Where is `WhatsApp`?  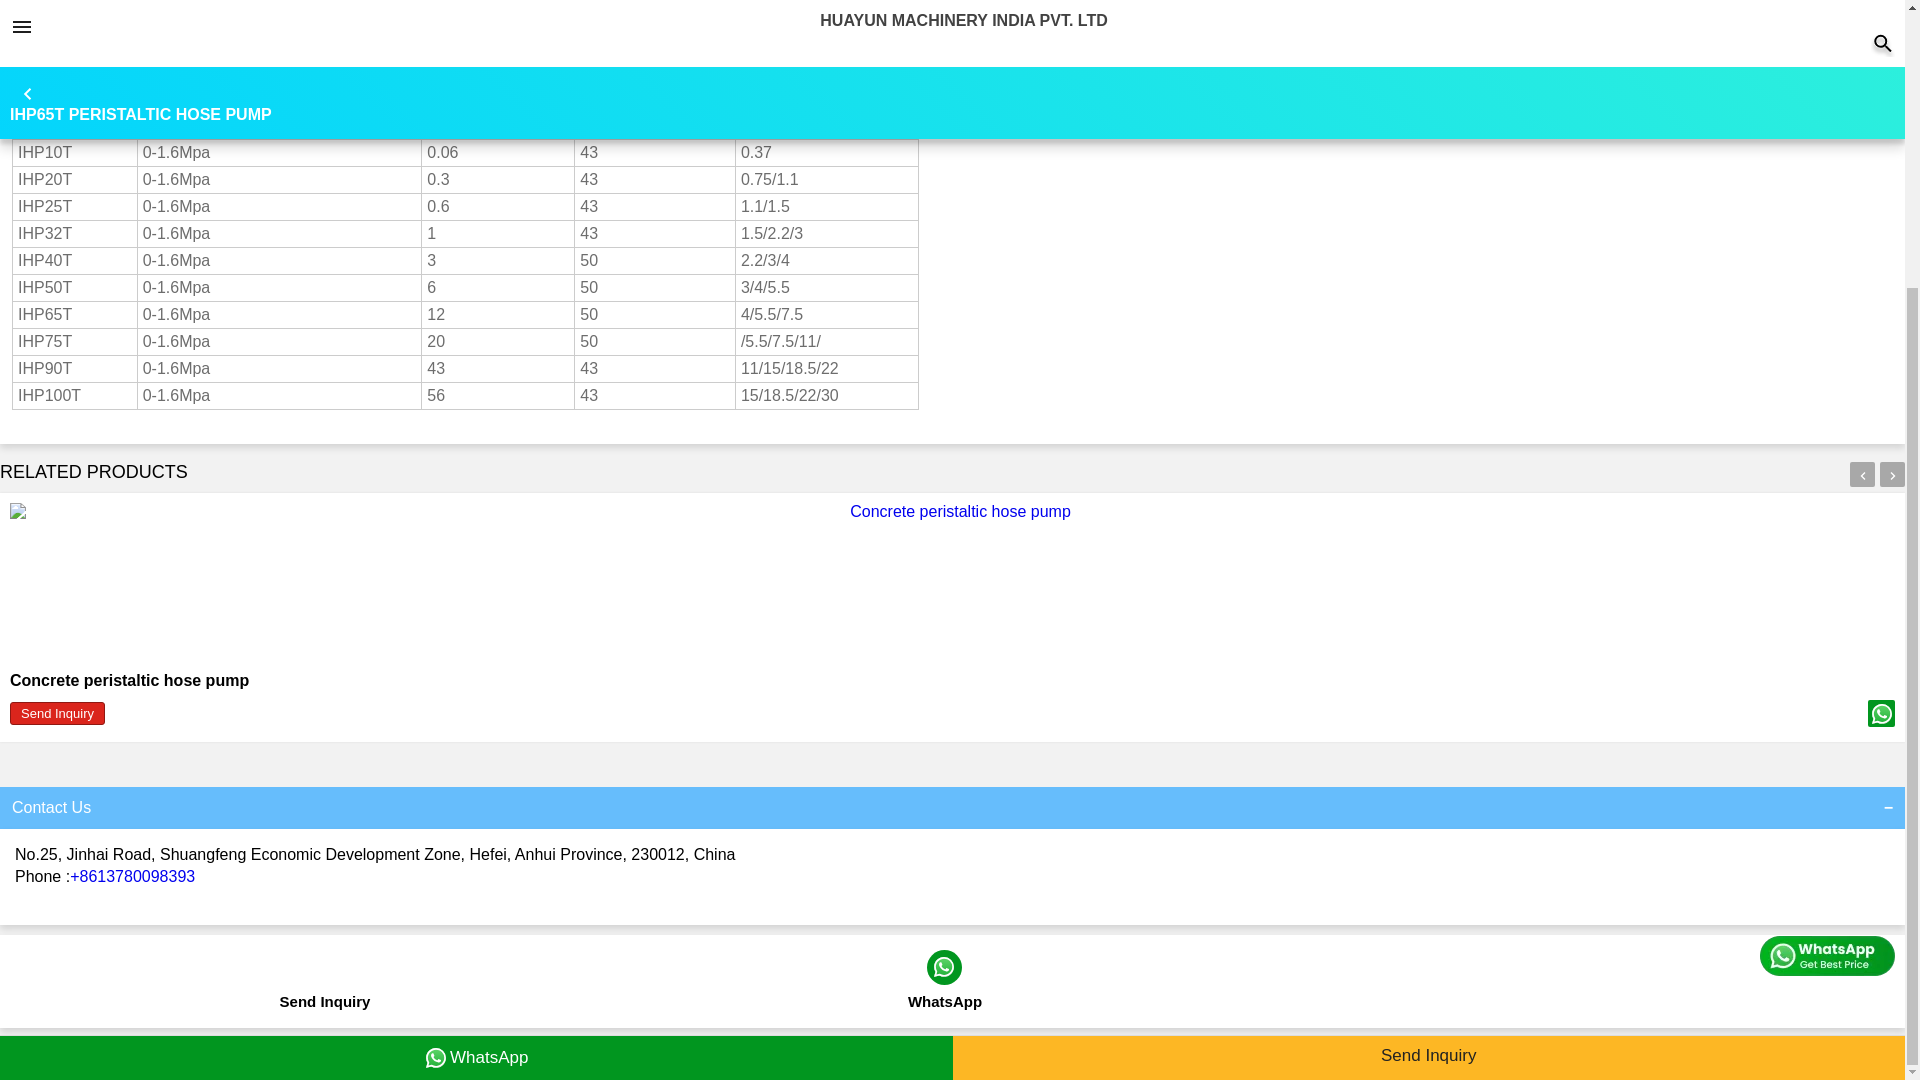
WhatsApp is located at coordinates (476, 677).